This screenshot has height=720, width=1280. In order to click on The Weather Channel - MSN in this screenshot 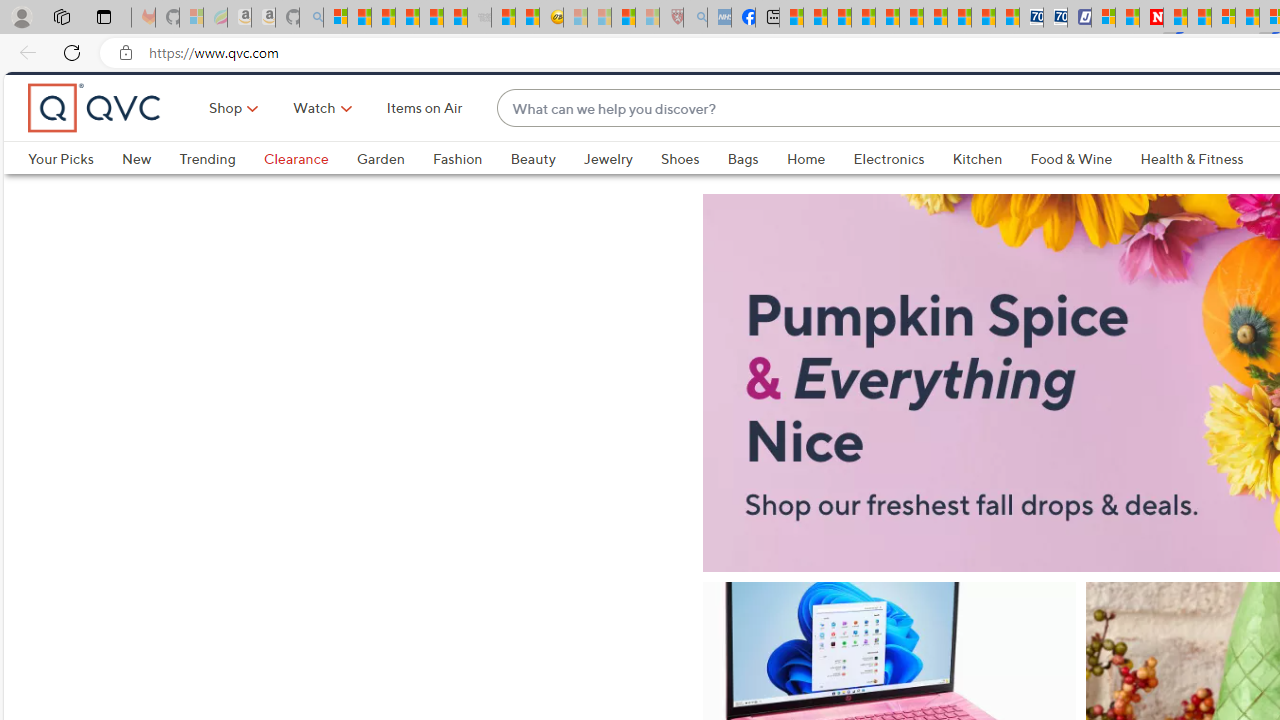, I will do `click(384, 18)`.